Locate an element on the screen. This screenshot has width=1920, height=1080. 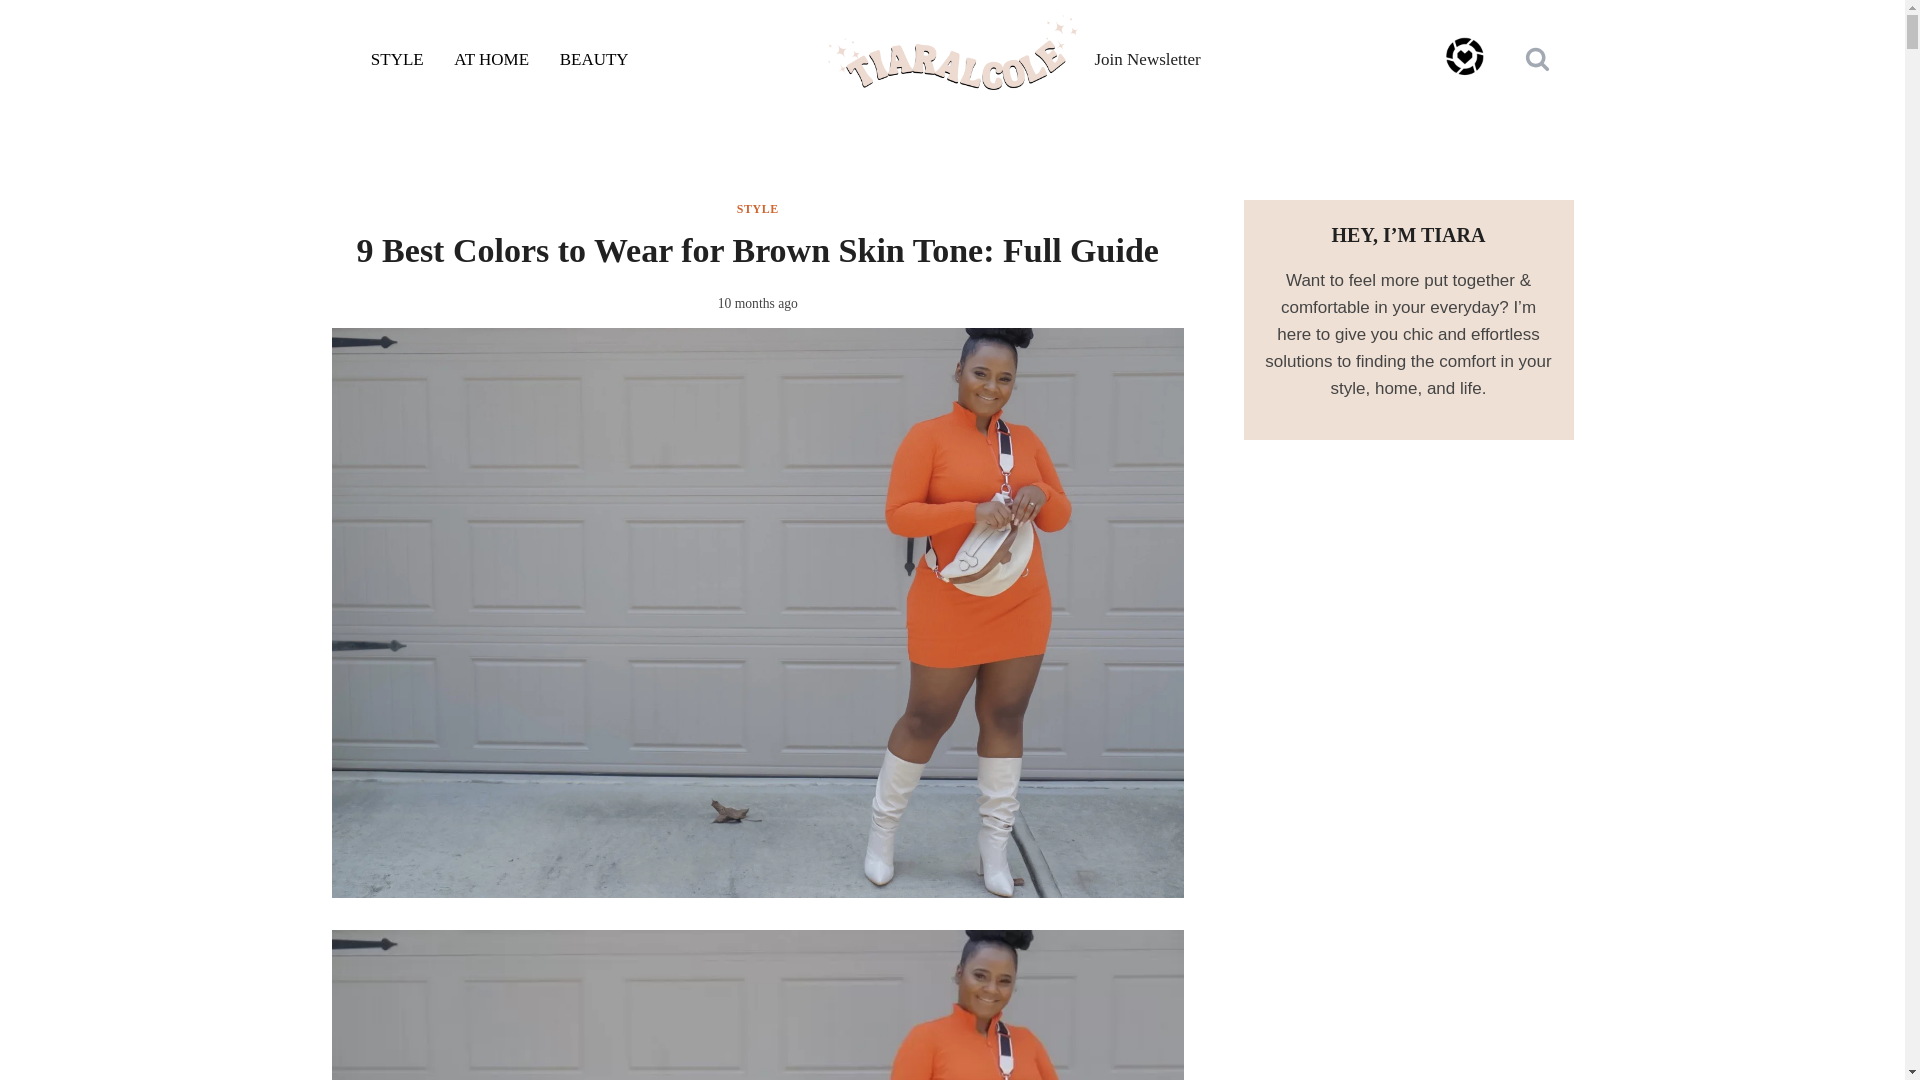
AT HOME is located at coordinates (491, 60).